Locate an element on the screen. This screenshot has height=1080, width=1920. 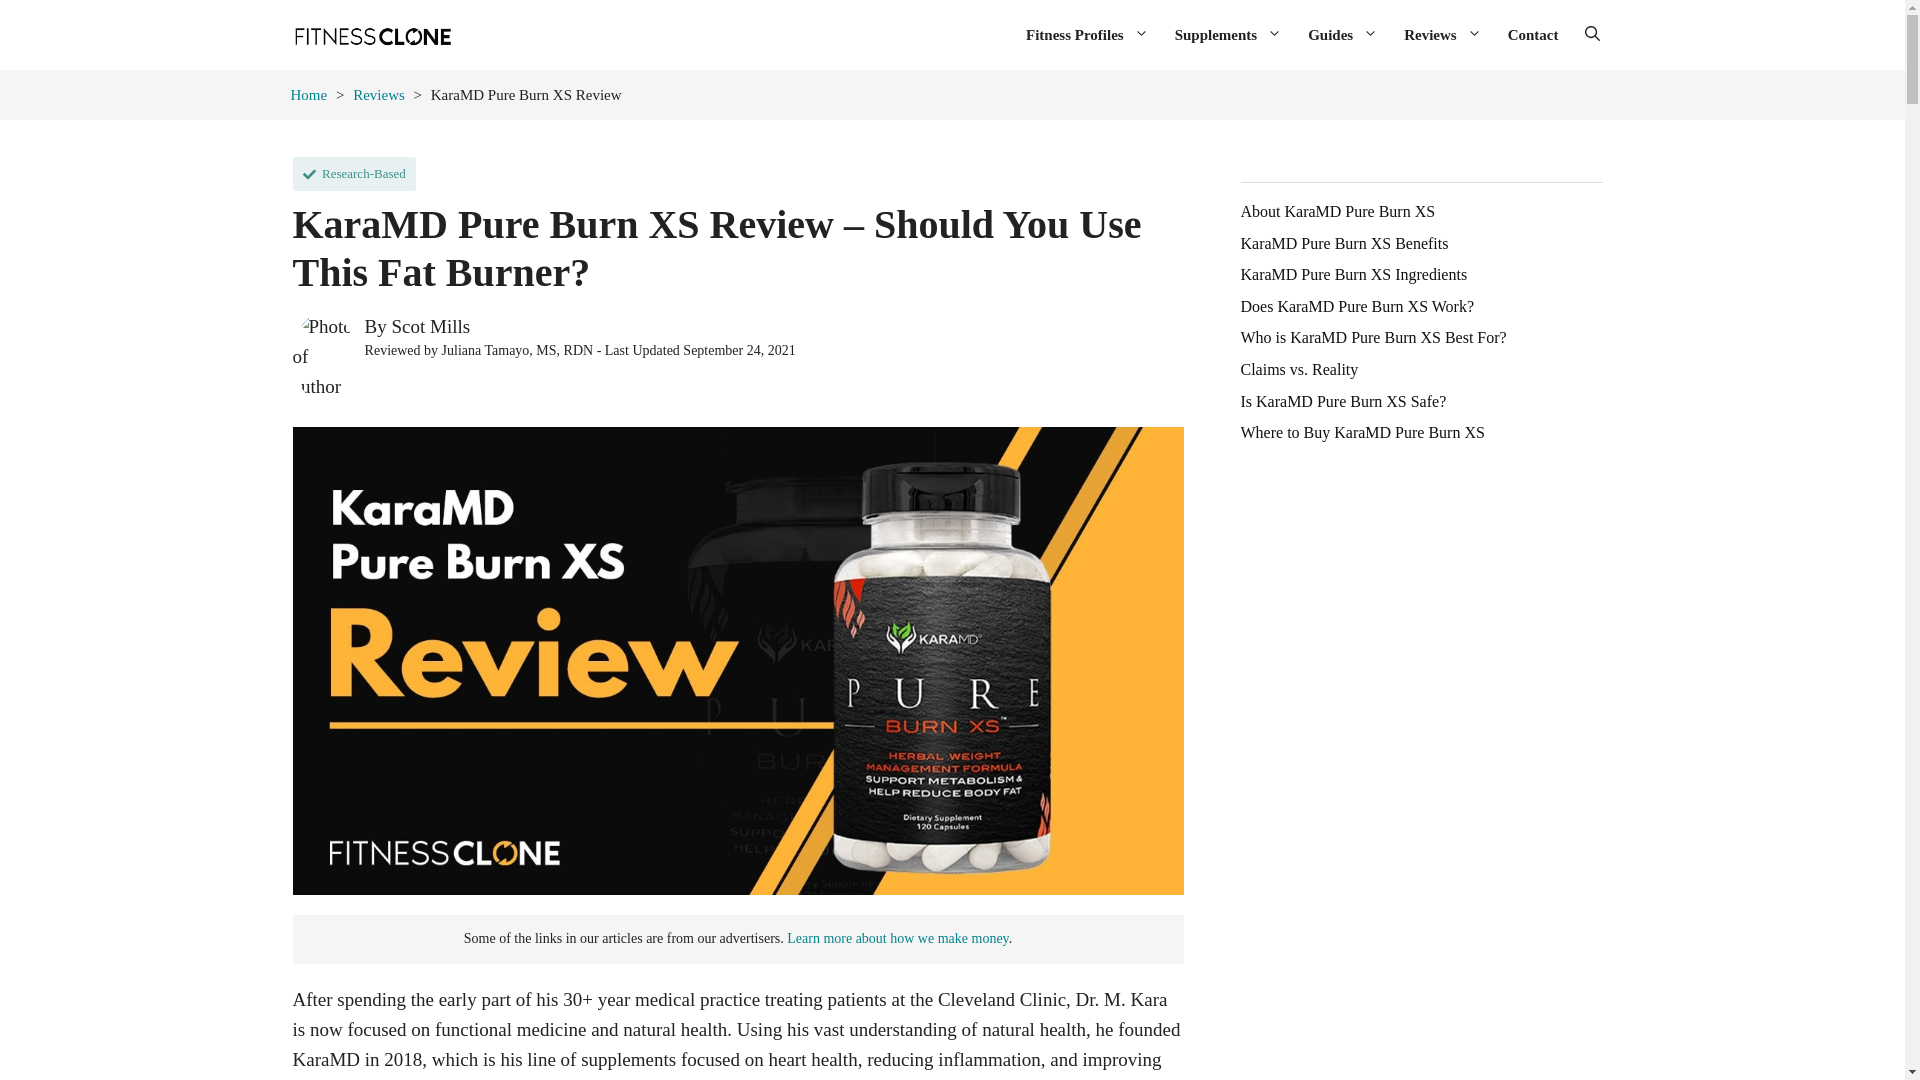
Supplements is located at coordinates (1228, 34).